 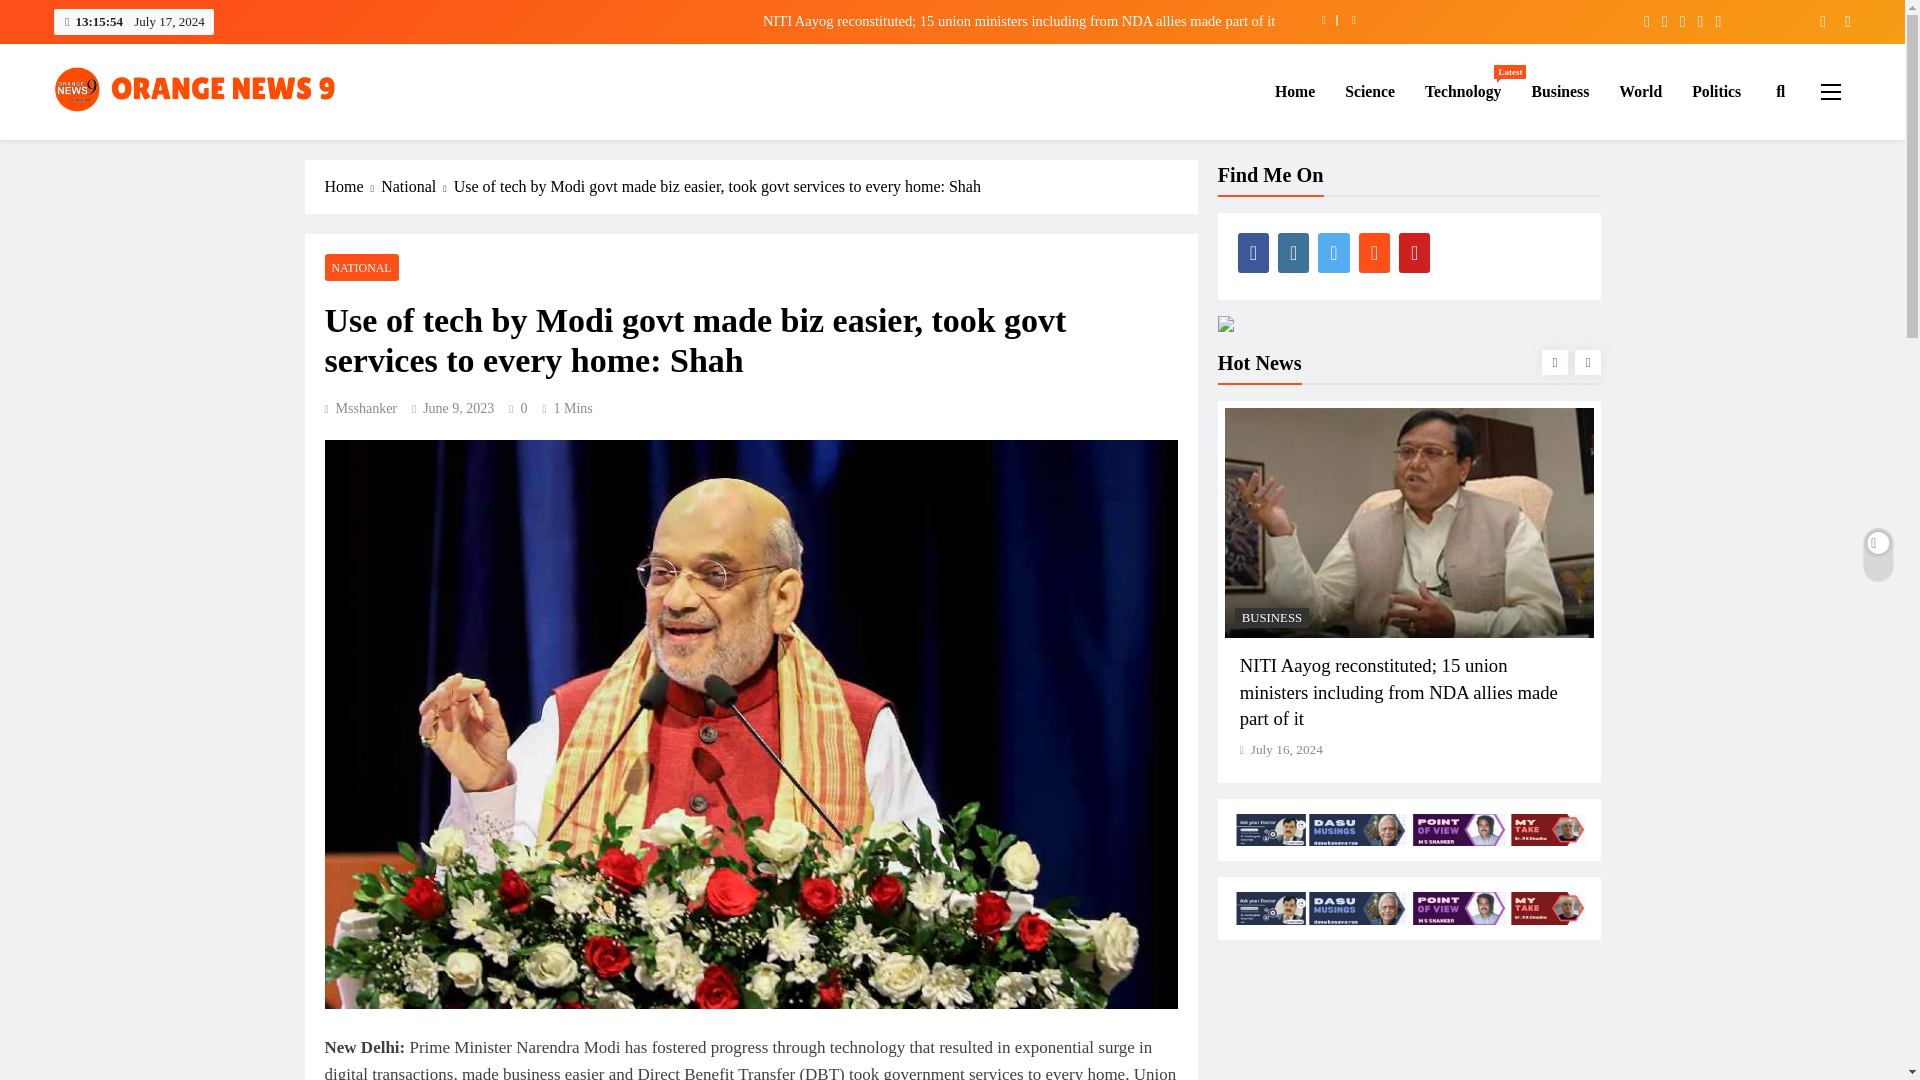 What do you see at coordinates (1640, 91) in the screenshot?
I see `World` at bounding box center [1640, 91].